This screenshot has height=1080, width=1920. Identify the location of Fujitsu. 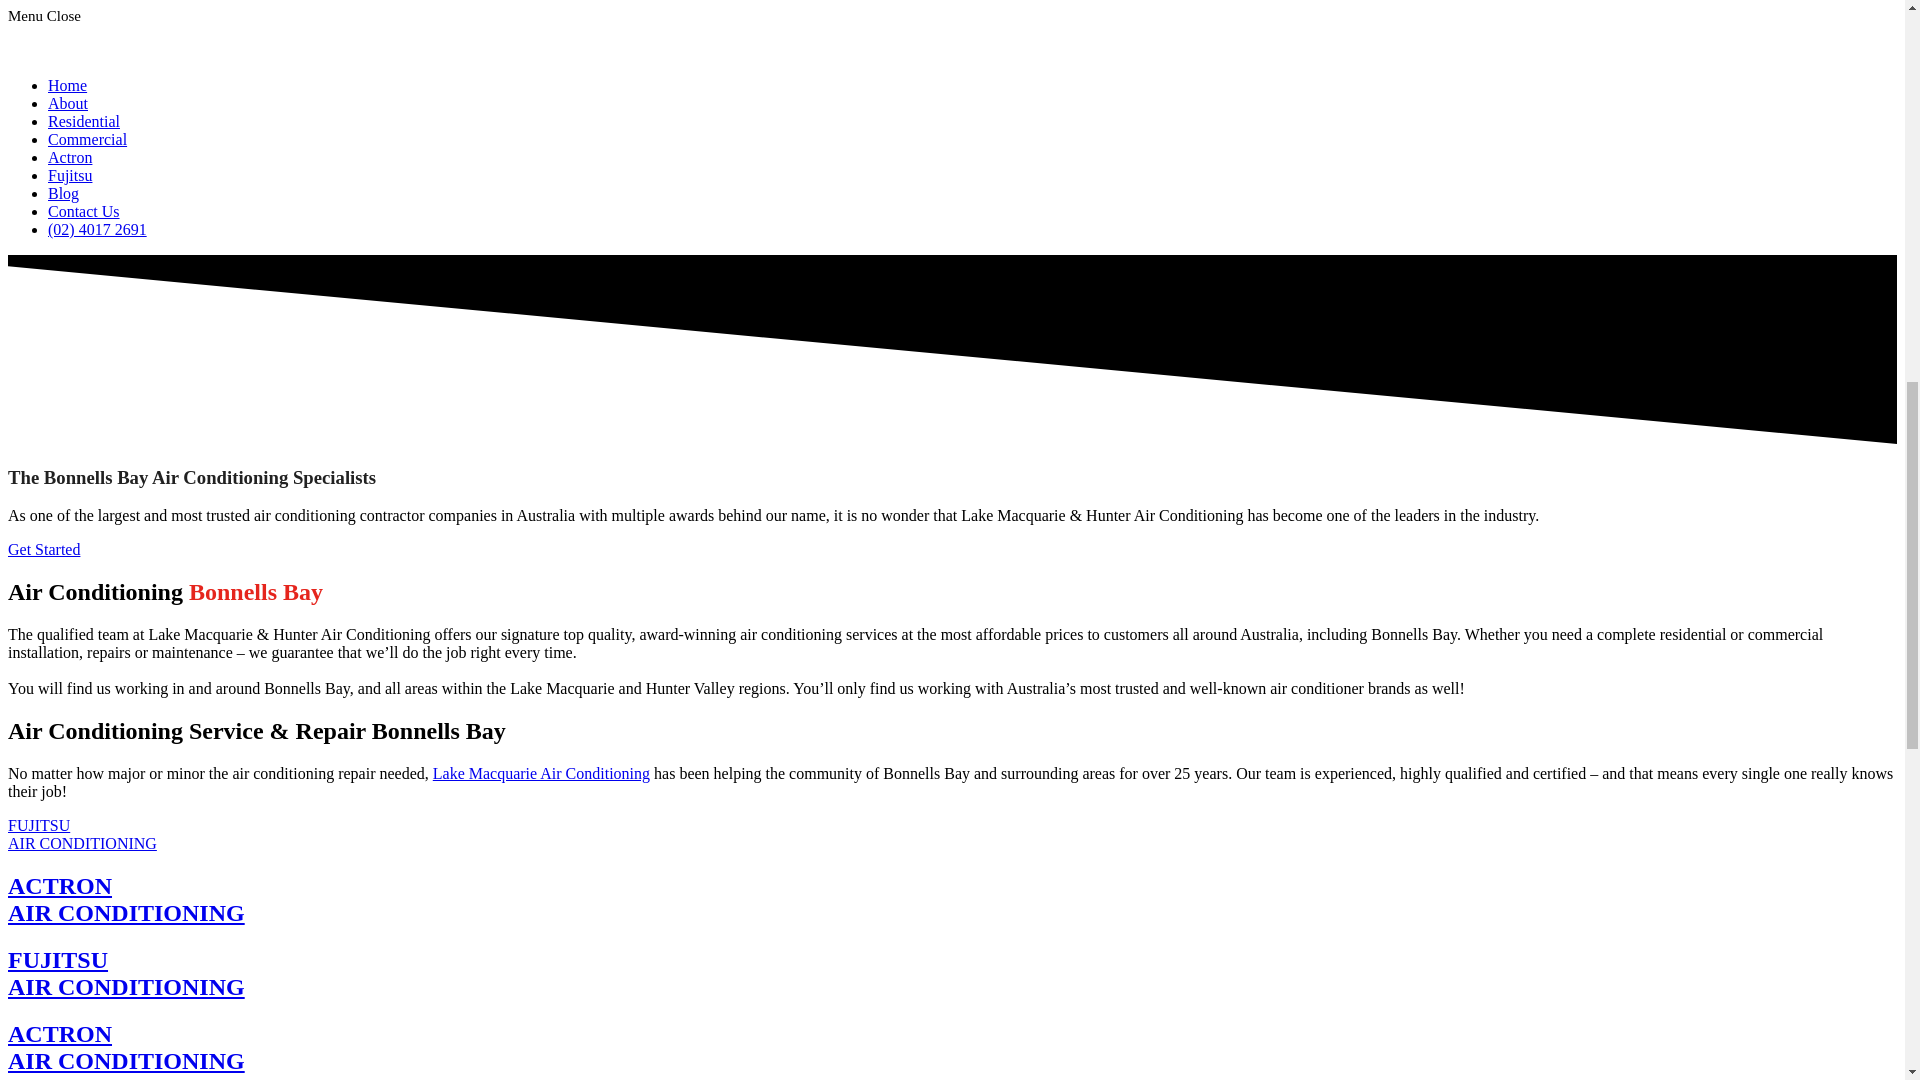
(68, 104).